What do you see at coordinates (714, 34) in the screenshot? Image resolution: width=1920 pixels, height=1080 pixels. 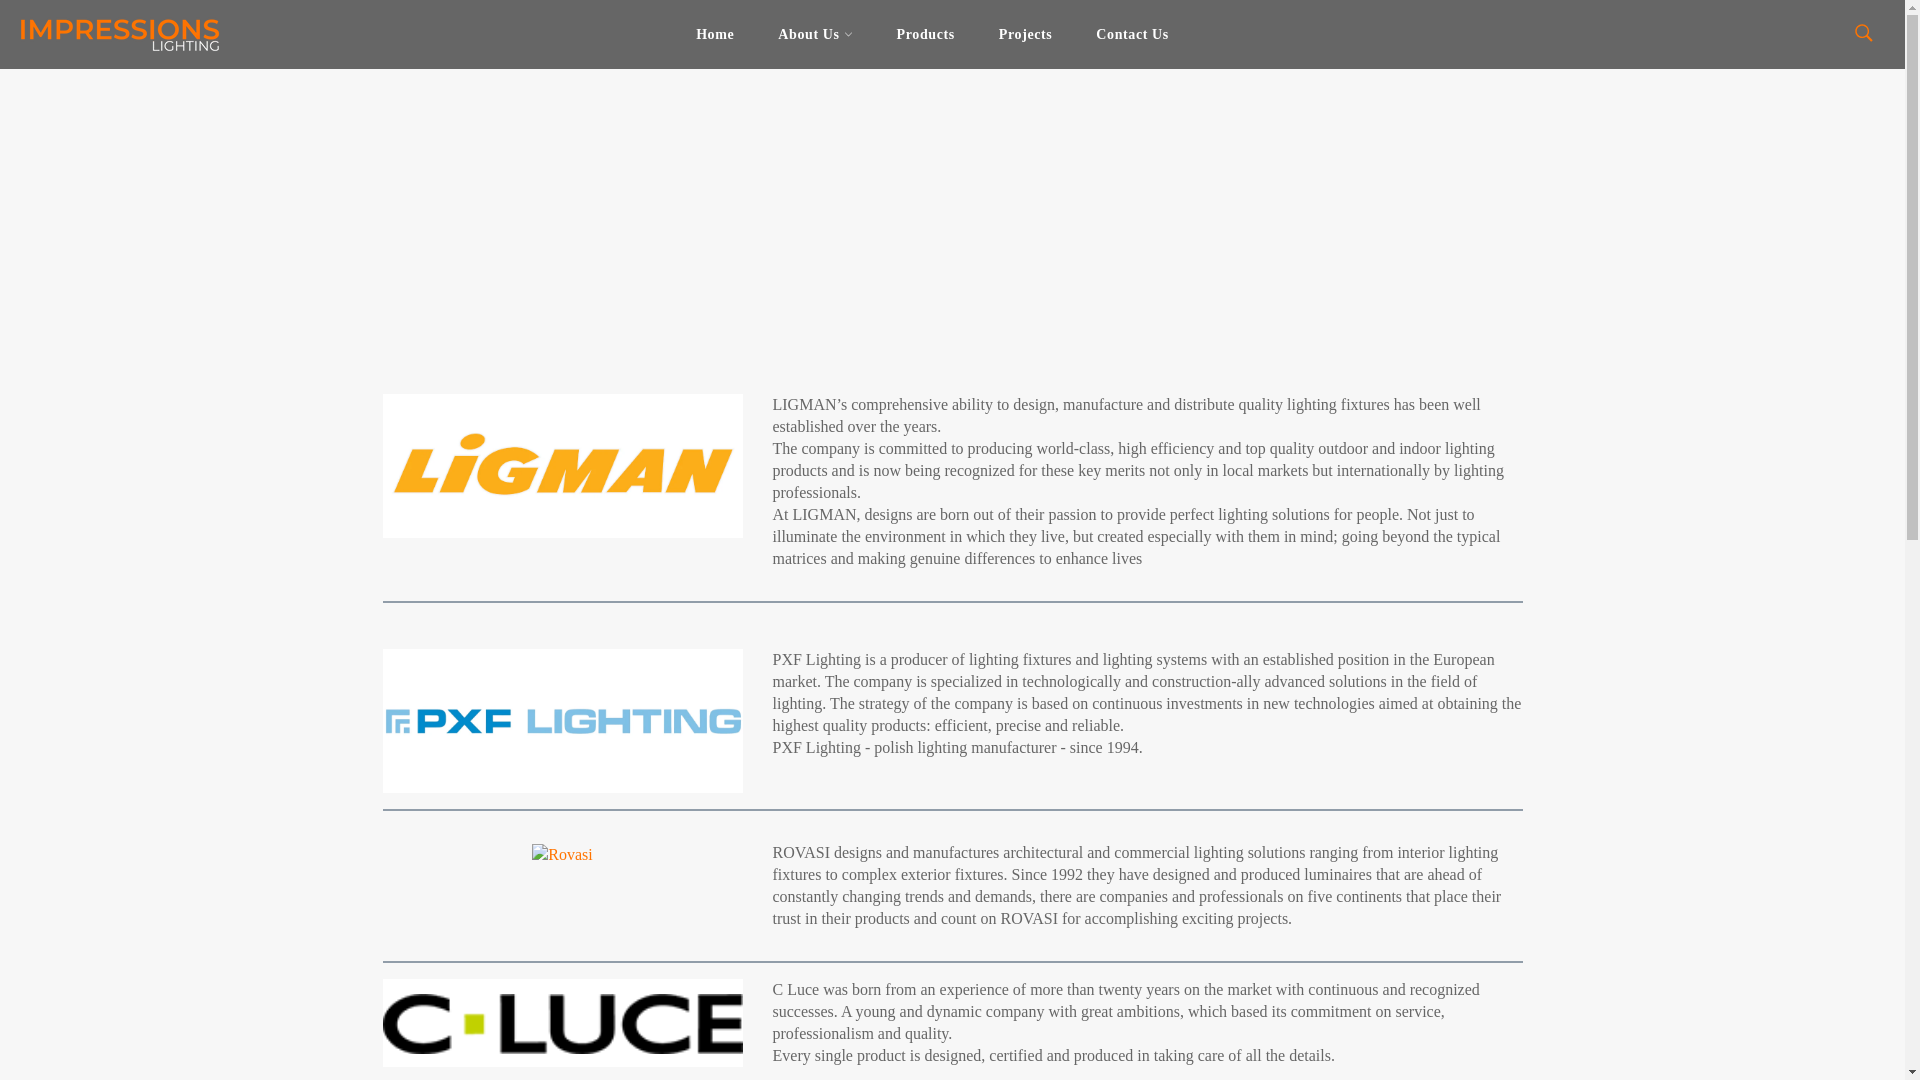 I see `Home` at bounding box center [714, 34].